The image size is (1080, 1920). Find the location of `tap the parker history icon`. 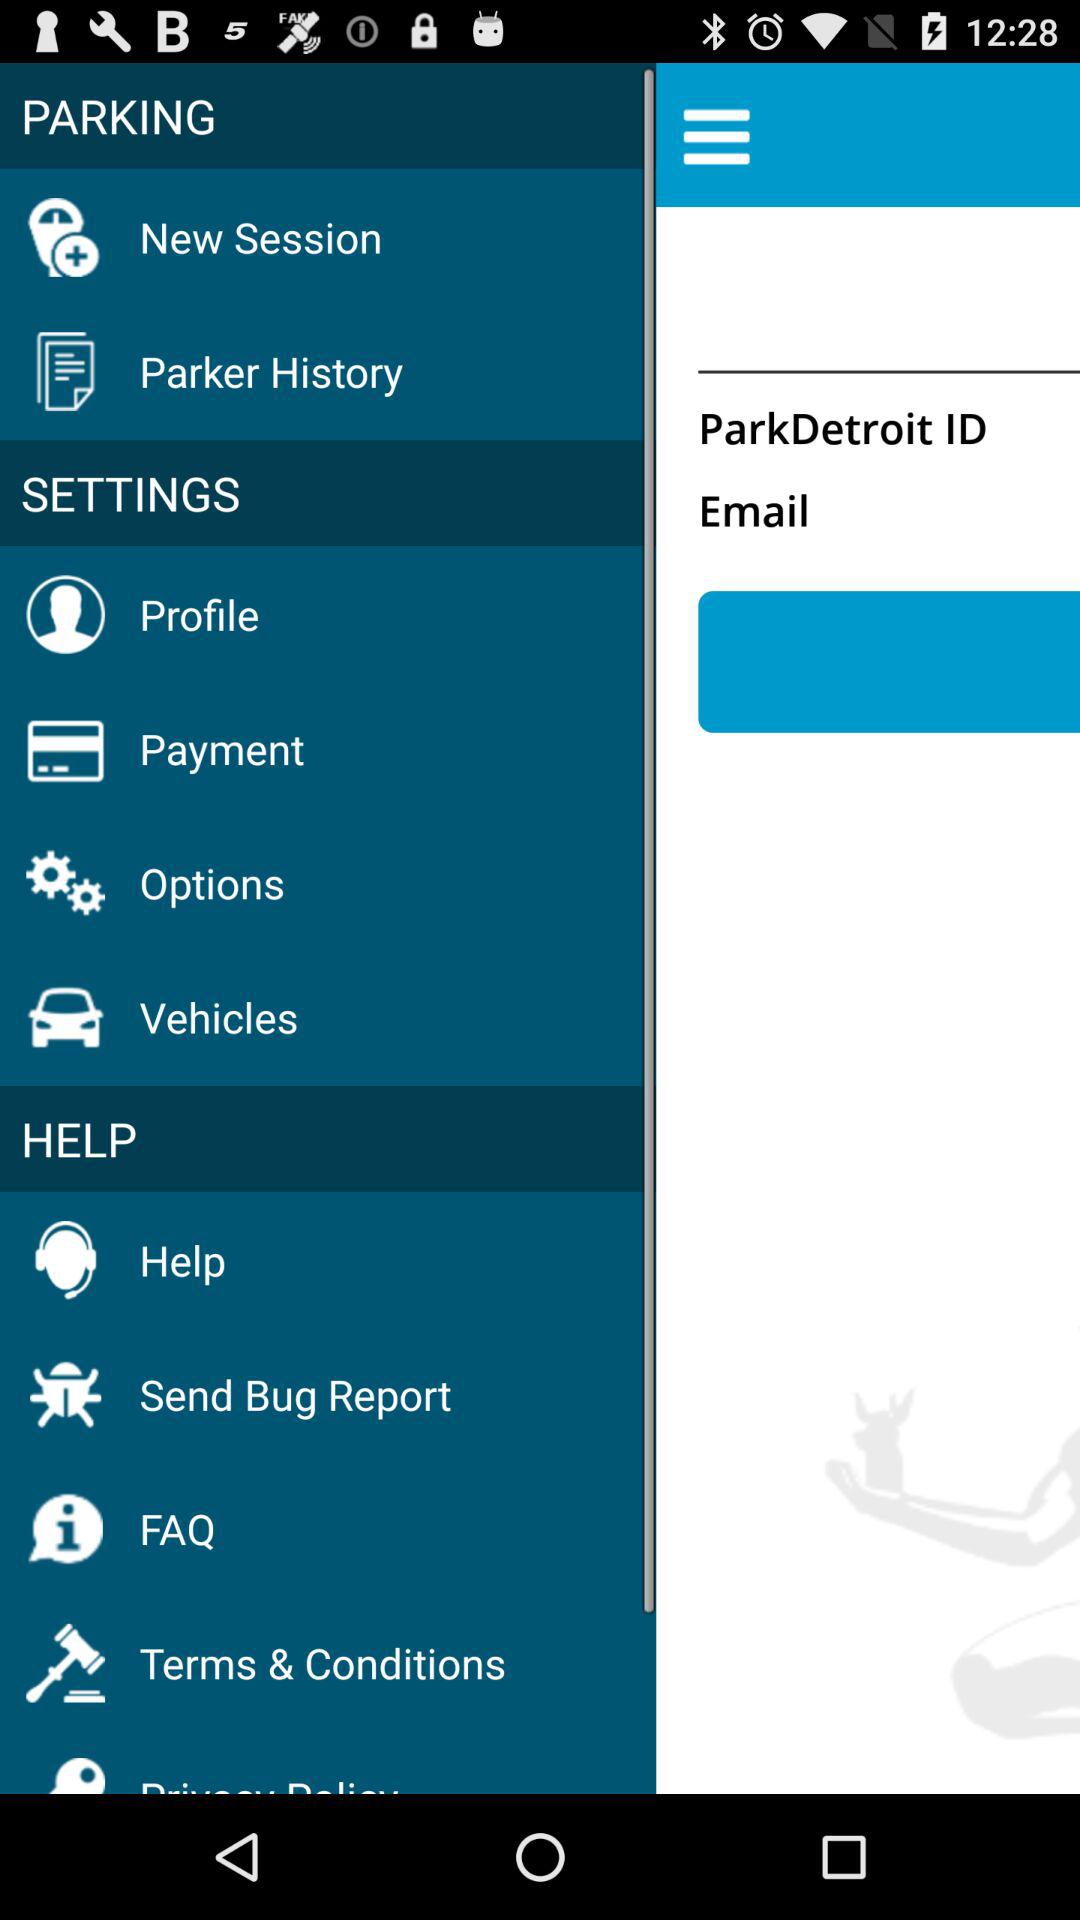

tap the parker history icon is located at coordinates (271, 370).